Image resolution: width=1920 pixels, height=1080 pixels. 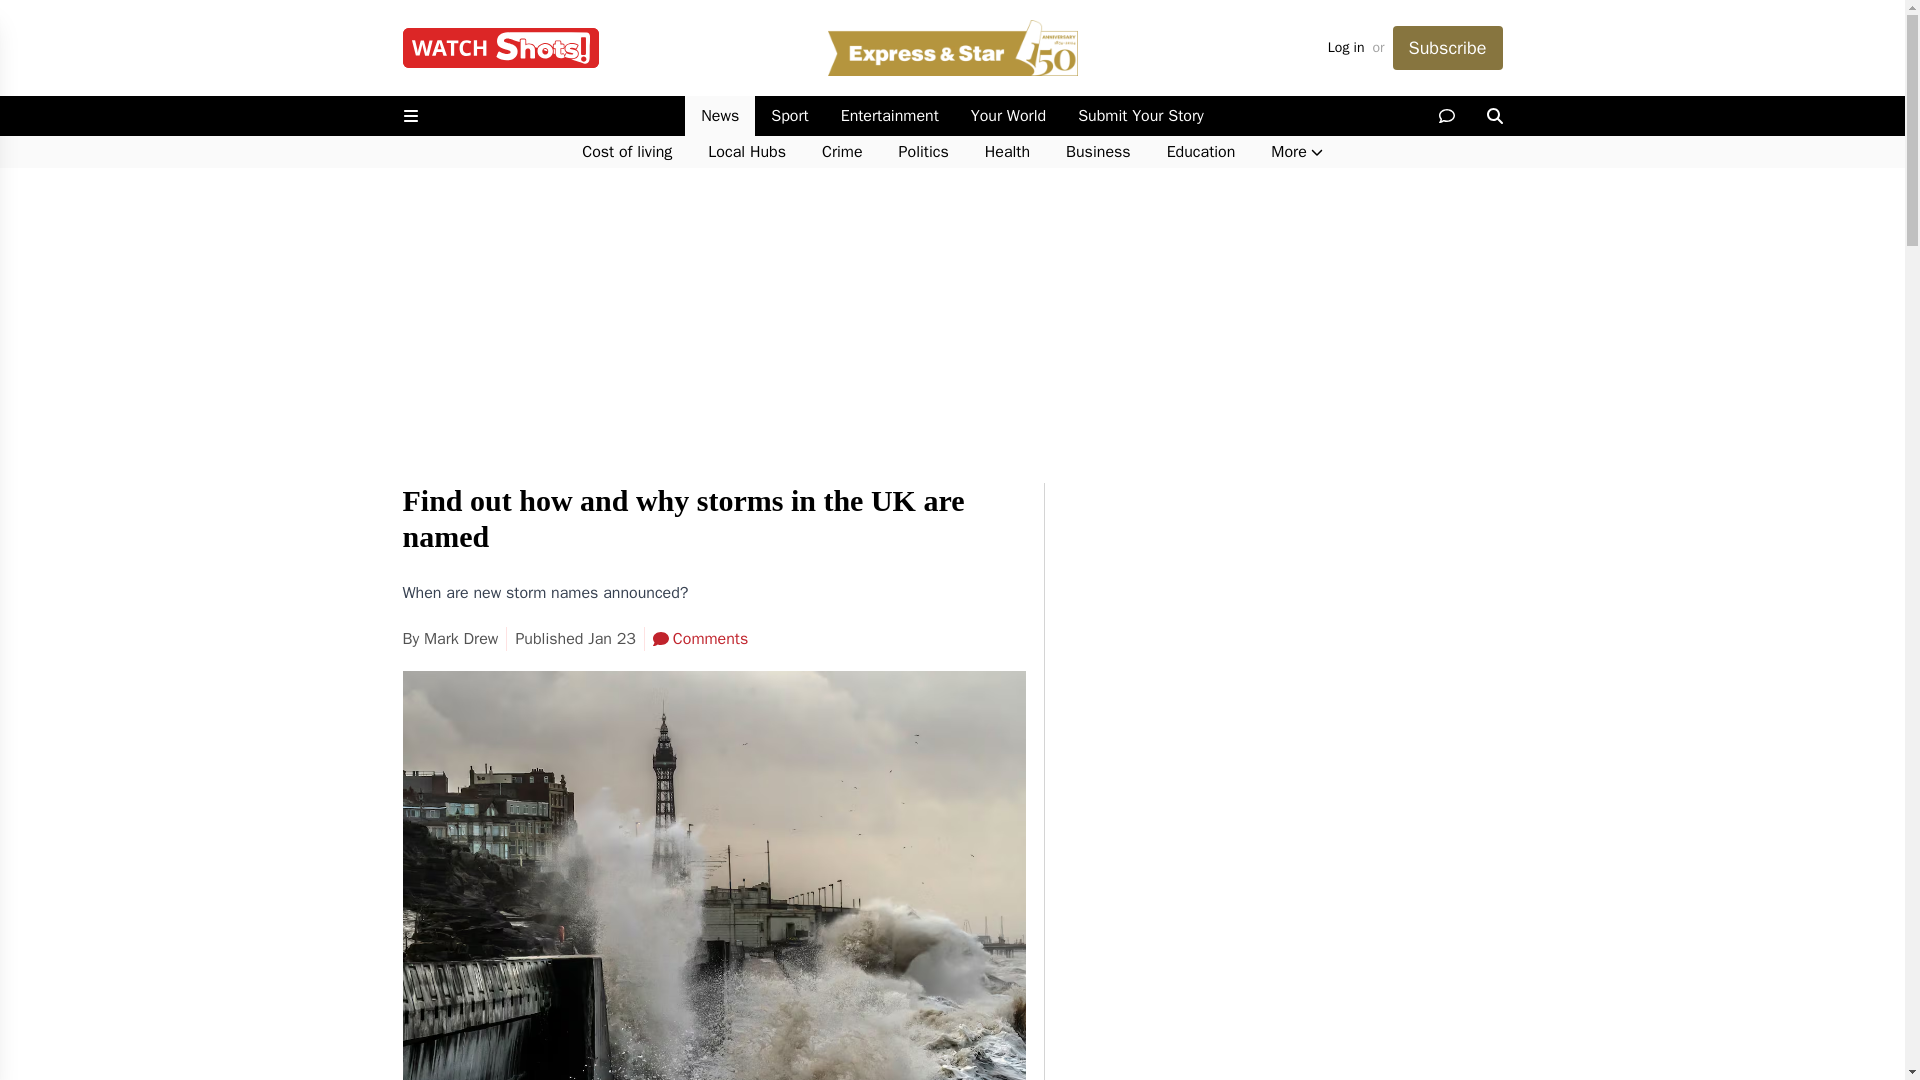 I want to click on Sport, so click(x=788, y=116).